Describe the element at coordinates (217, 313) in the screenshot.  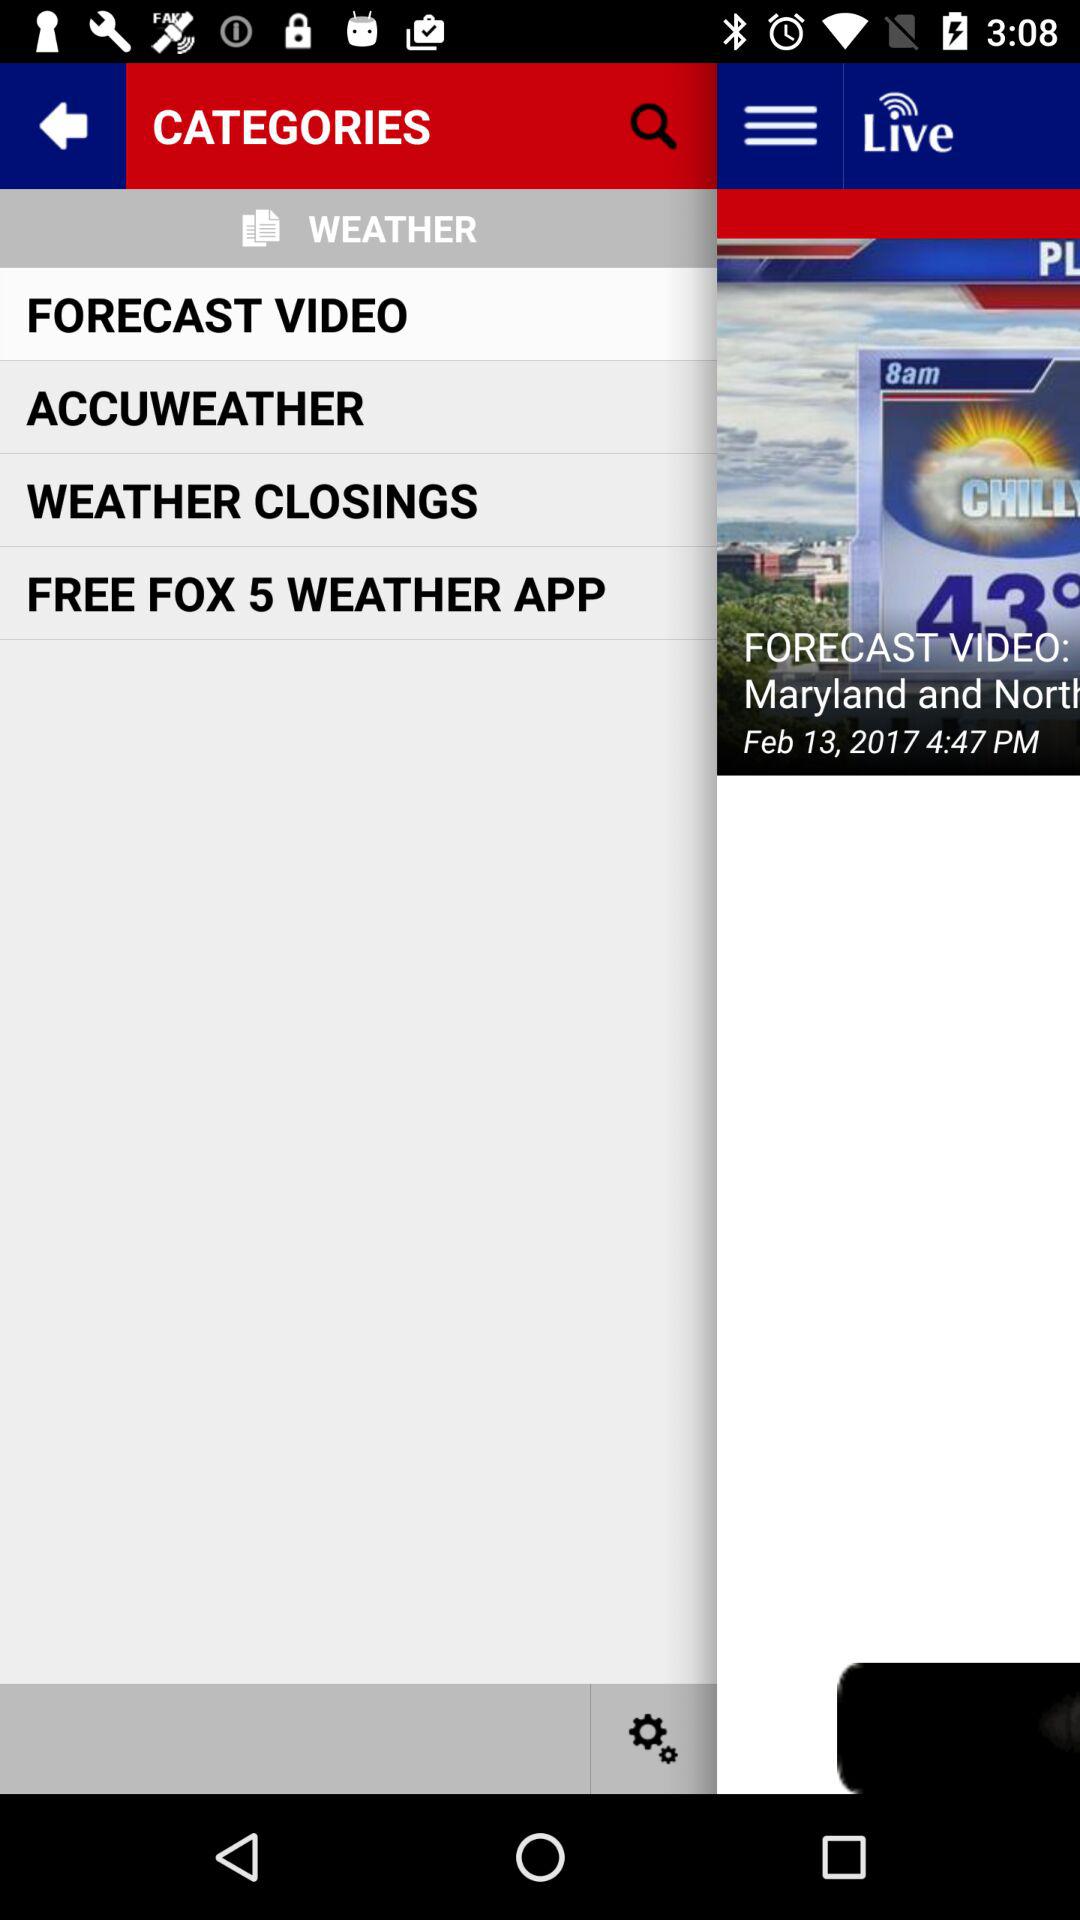
I see `swipe to forecast video item` at that location.